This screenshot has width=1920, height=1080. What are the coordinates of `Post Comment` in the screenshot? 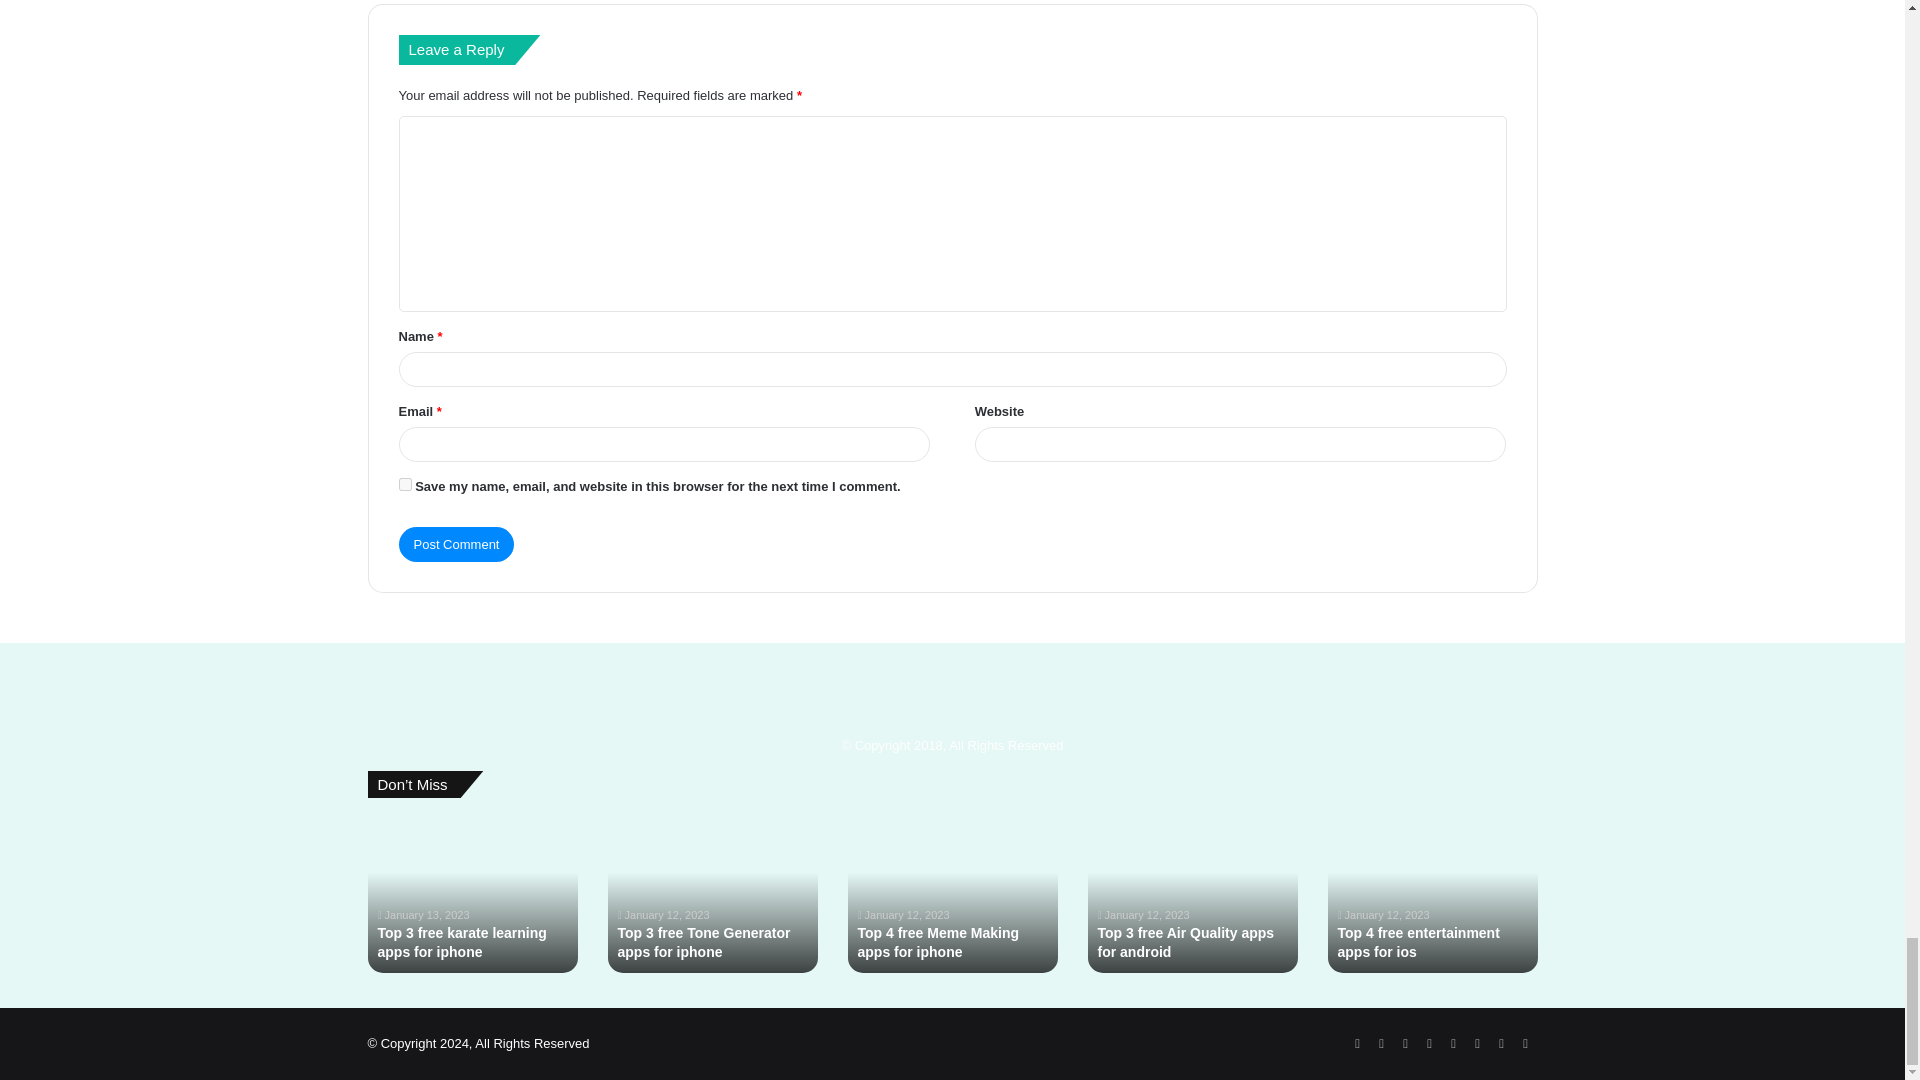 It's located at (456, 544).